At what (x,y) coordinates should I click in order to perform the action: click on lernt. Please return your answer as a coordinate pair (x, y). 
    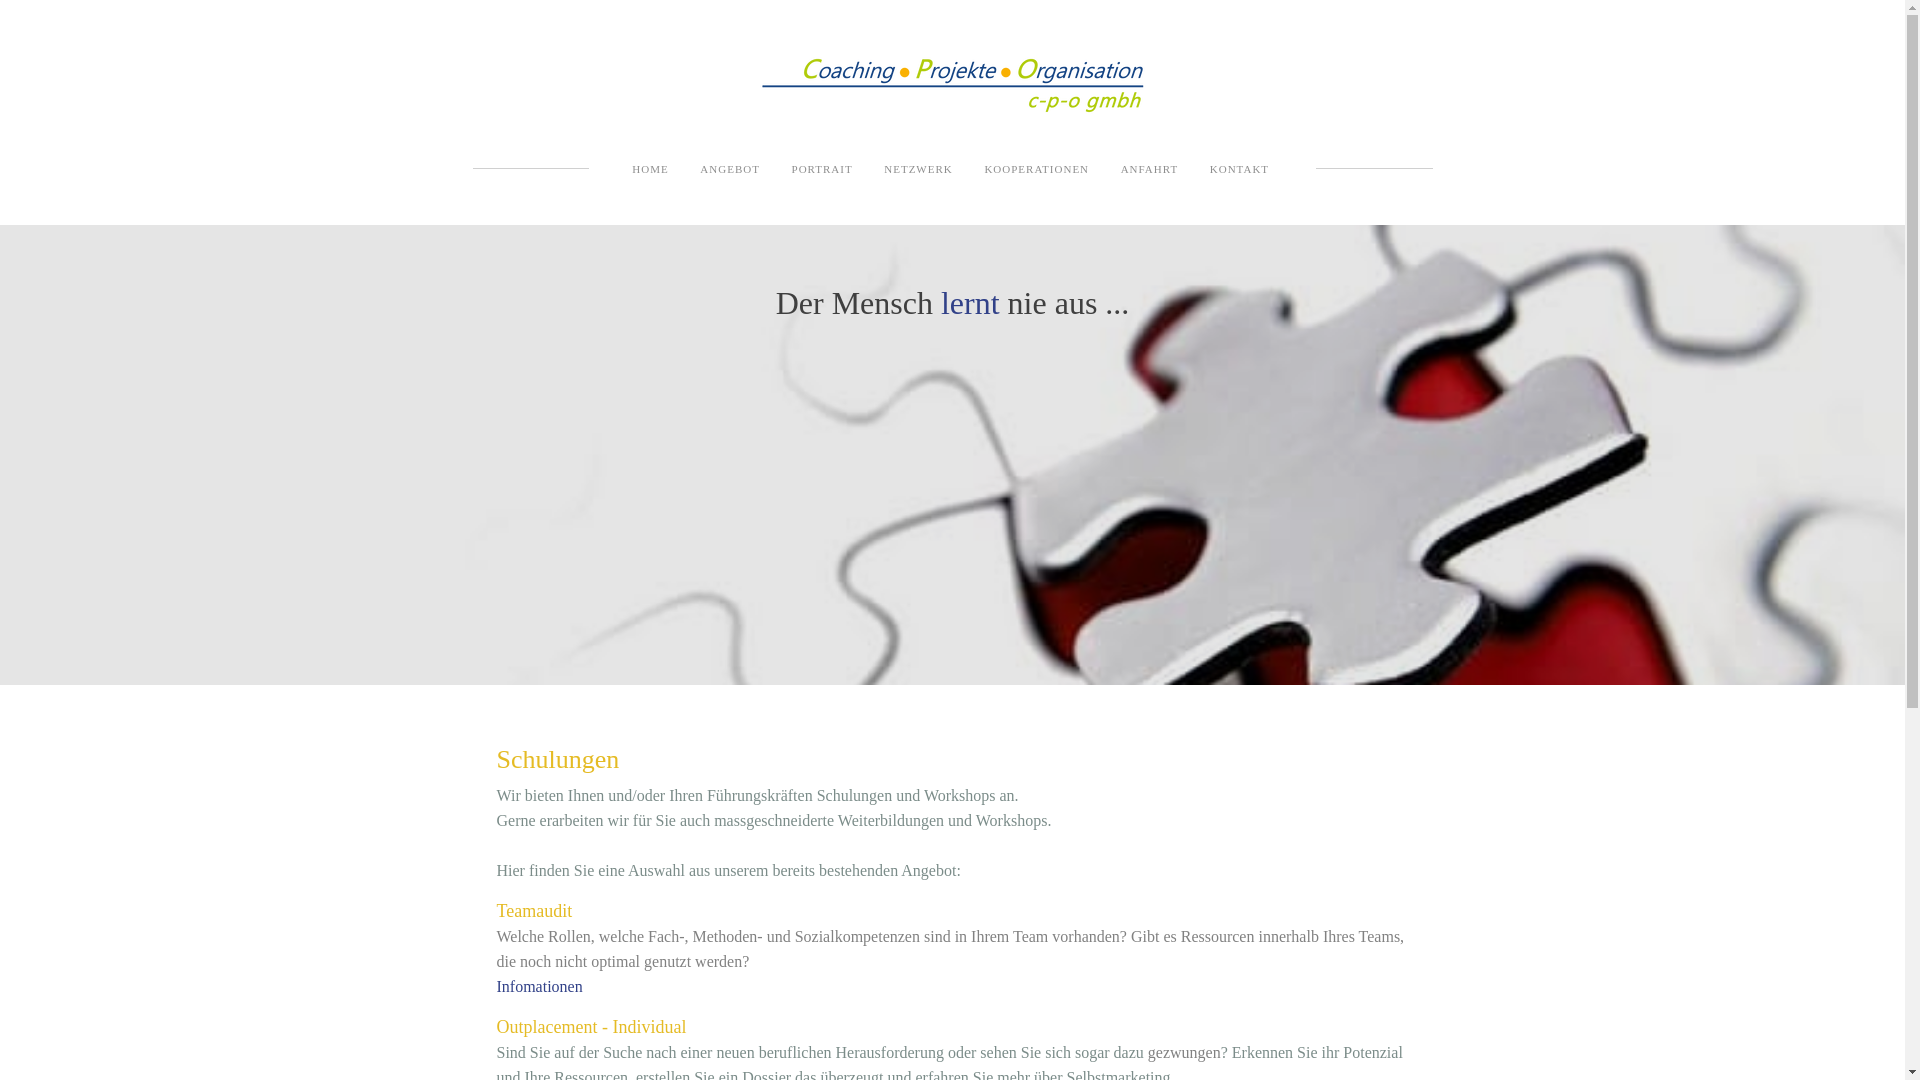
    Looking at the image, I should click on (974, 303).